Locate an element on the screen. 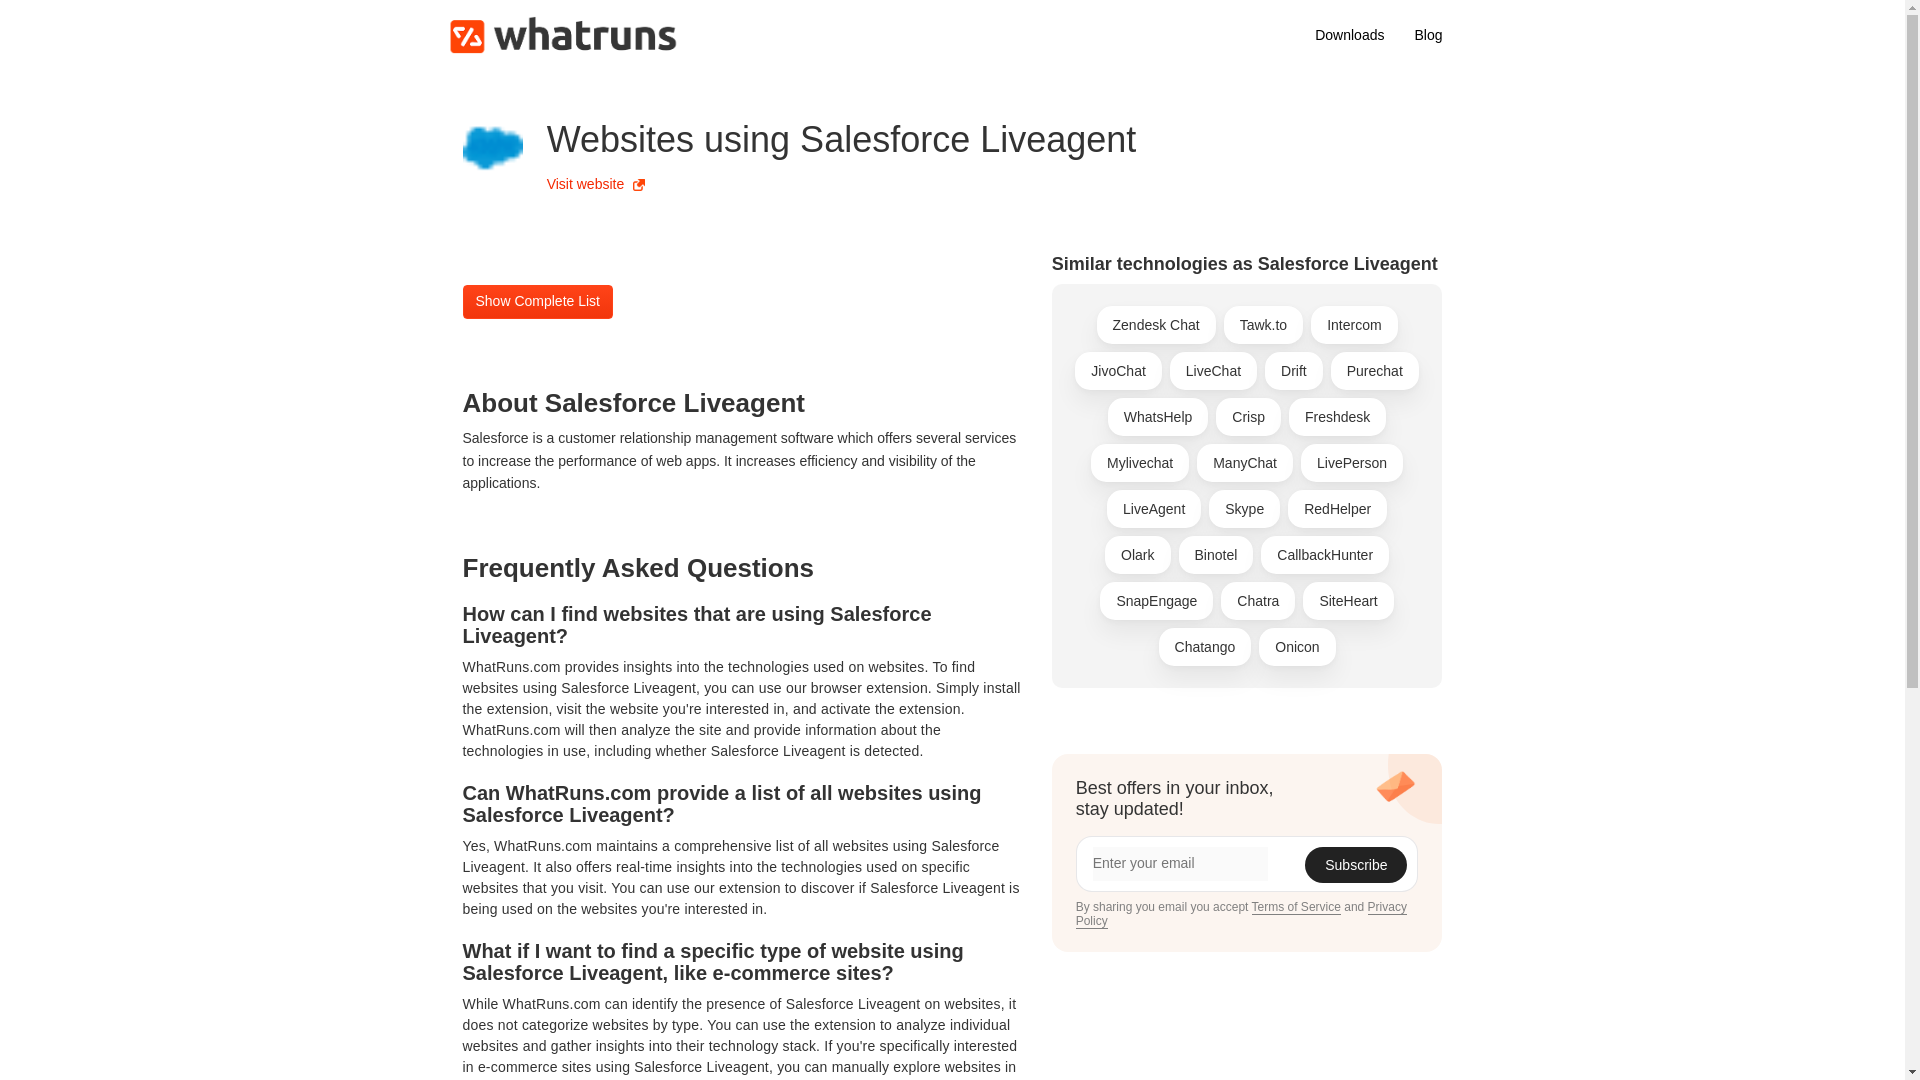 Image resolution: width=1920 pixels, height=1080 pixels. Onicon is located at coordinates (1296, 646).